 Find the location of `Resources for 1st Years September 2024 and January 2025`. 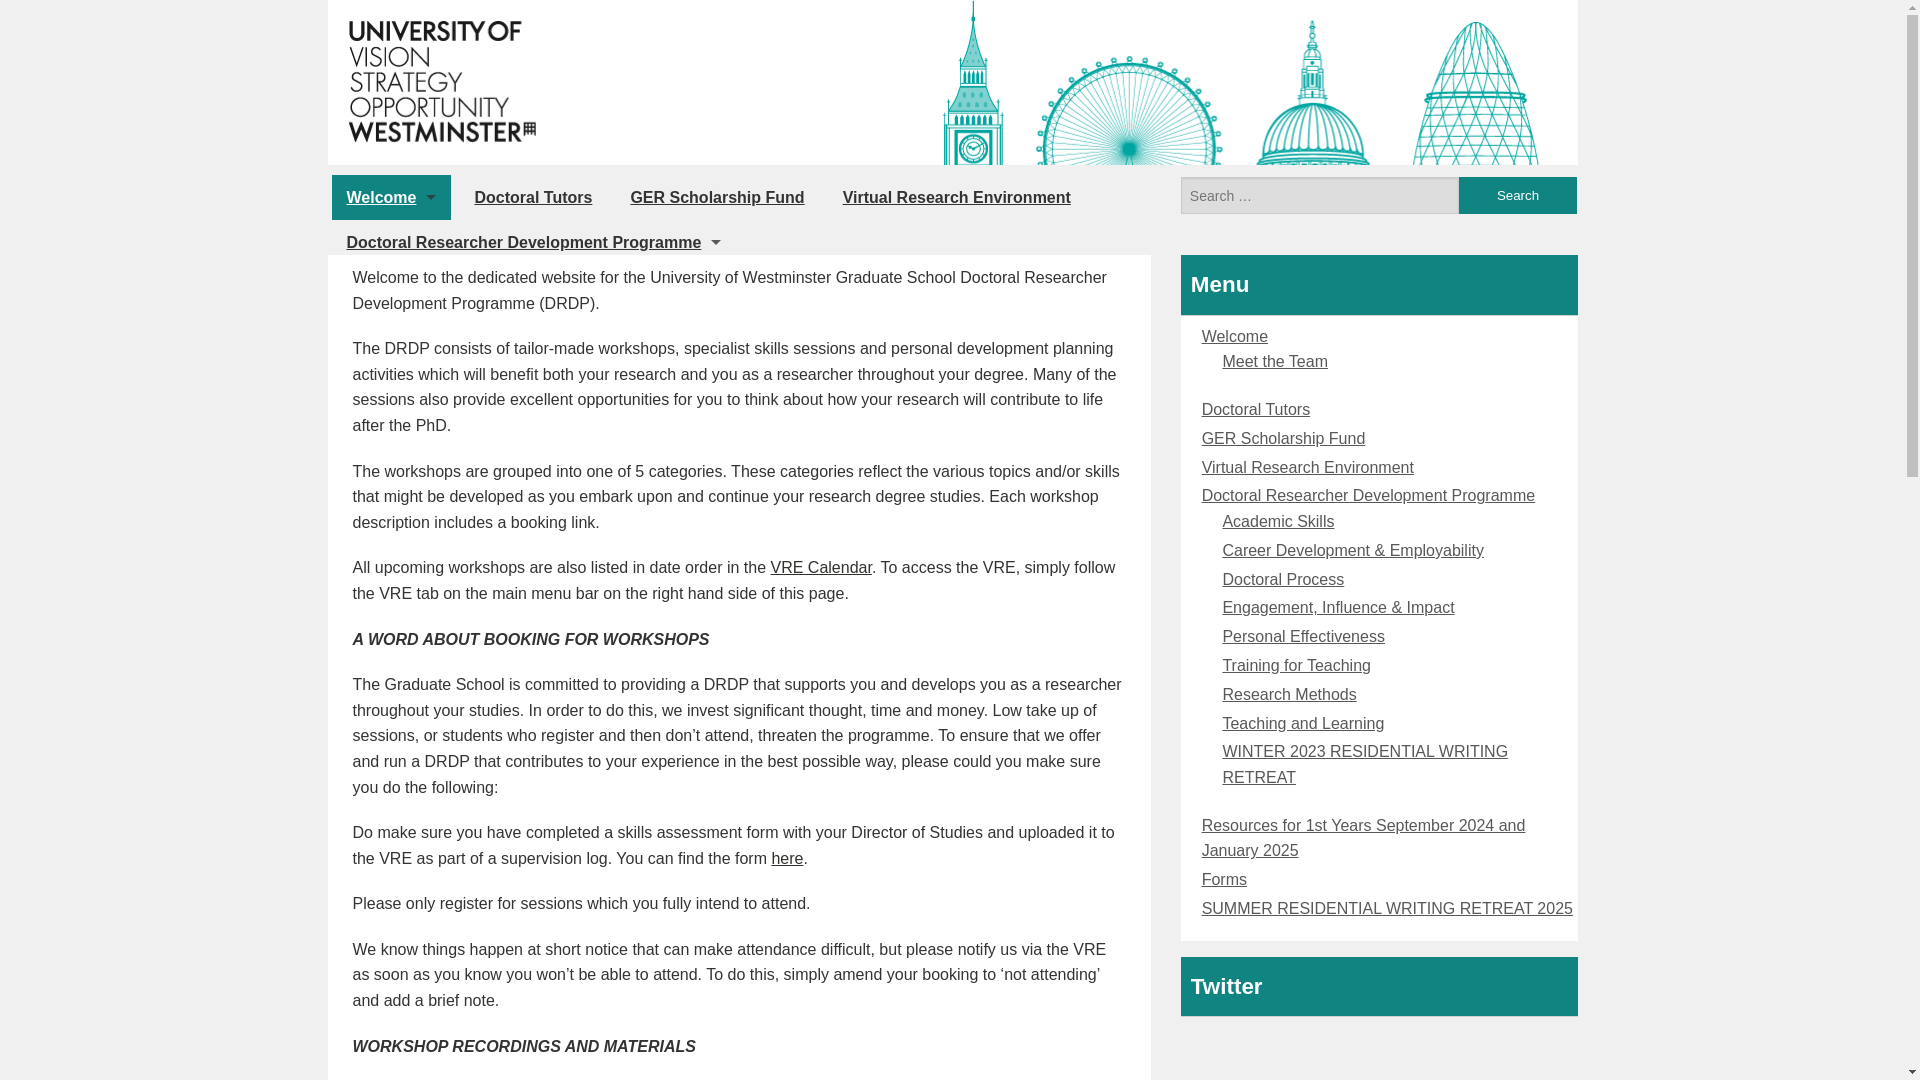

Resources for 1st Years September 2024 and January 2025 is located at coordinates (571, 286).